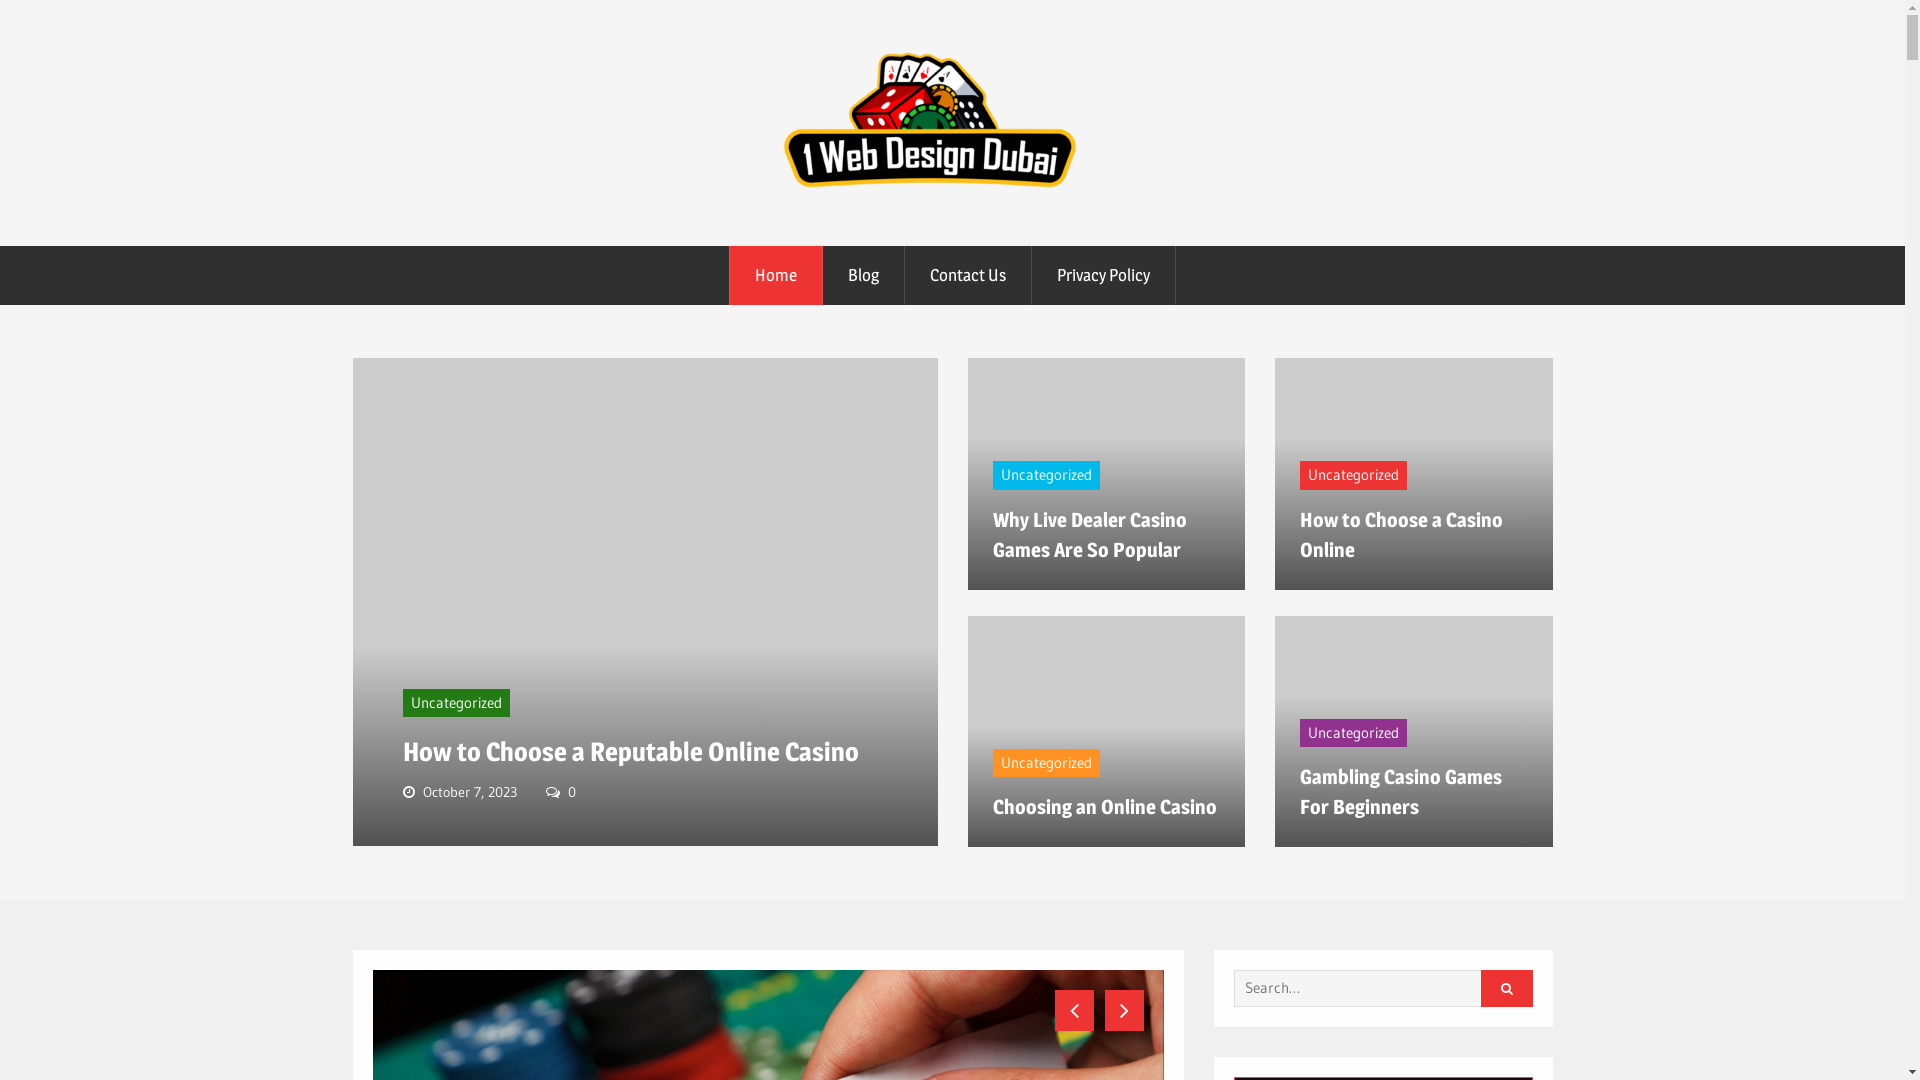  What do you see at coordinates (864, 276) in the screenshot?
I see `Blog` at bounding box center [864, 276].